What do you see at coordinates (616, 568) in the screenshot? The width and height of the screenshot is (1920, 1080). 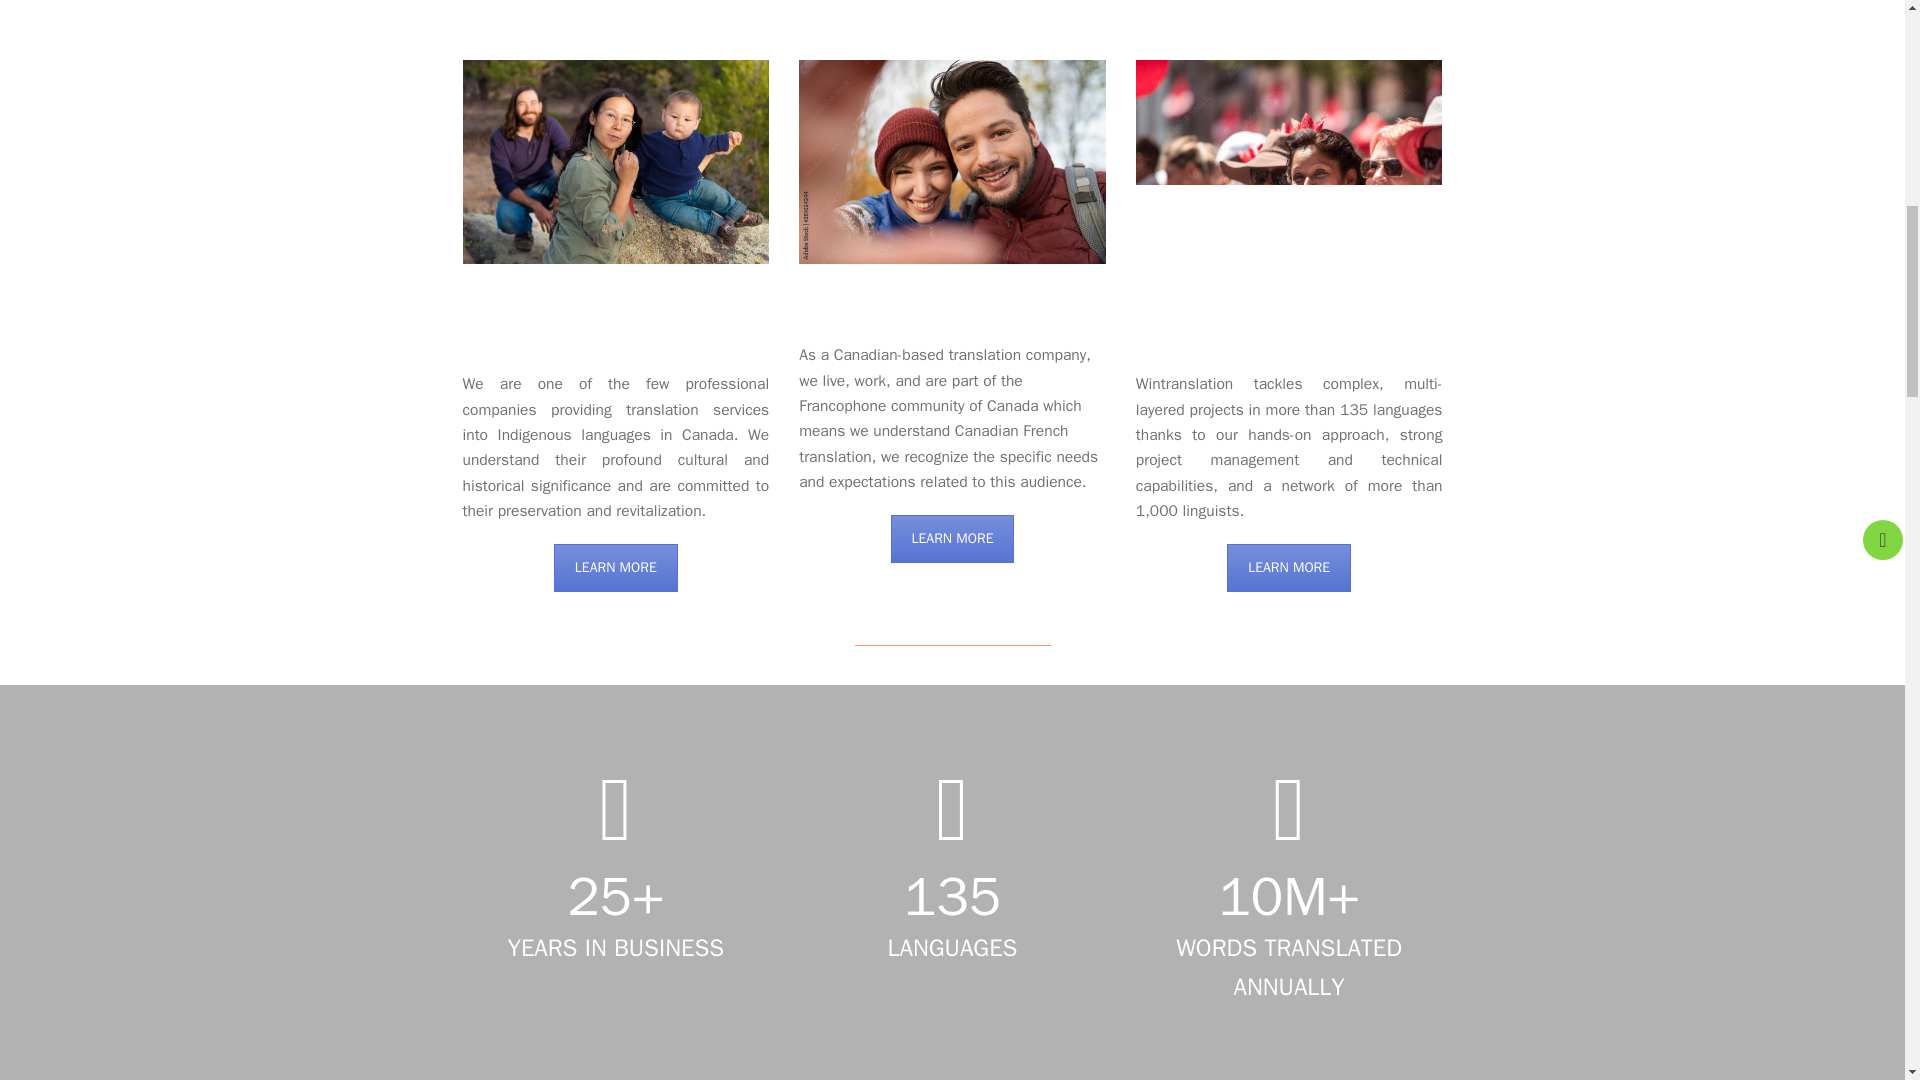 I see `LEARN MORE` at bounding box center [616, 568].